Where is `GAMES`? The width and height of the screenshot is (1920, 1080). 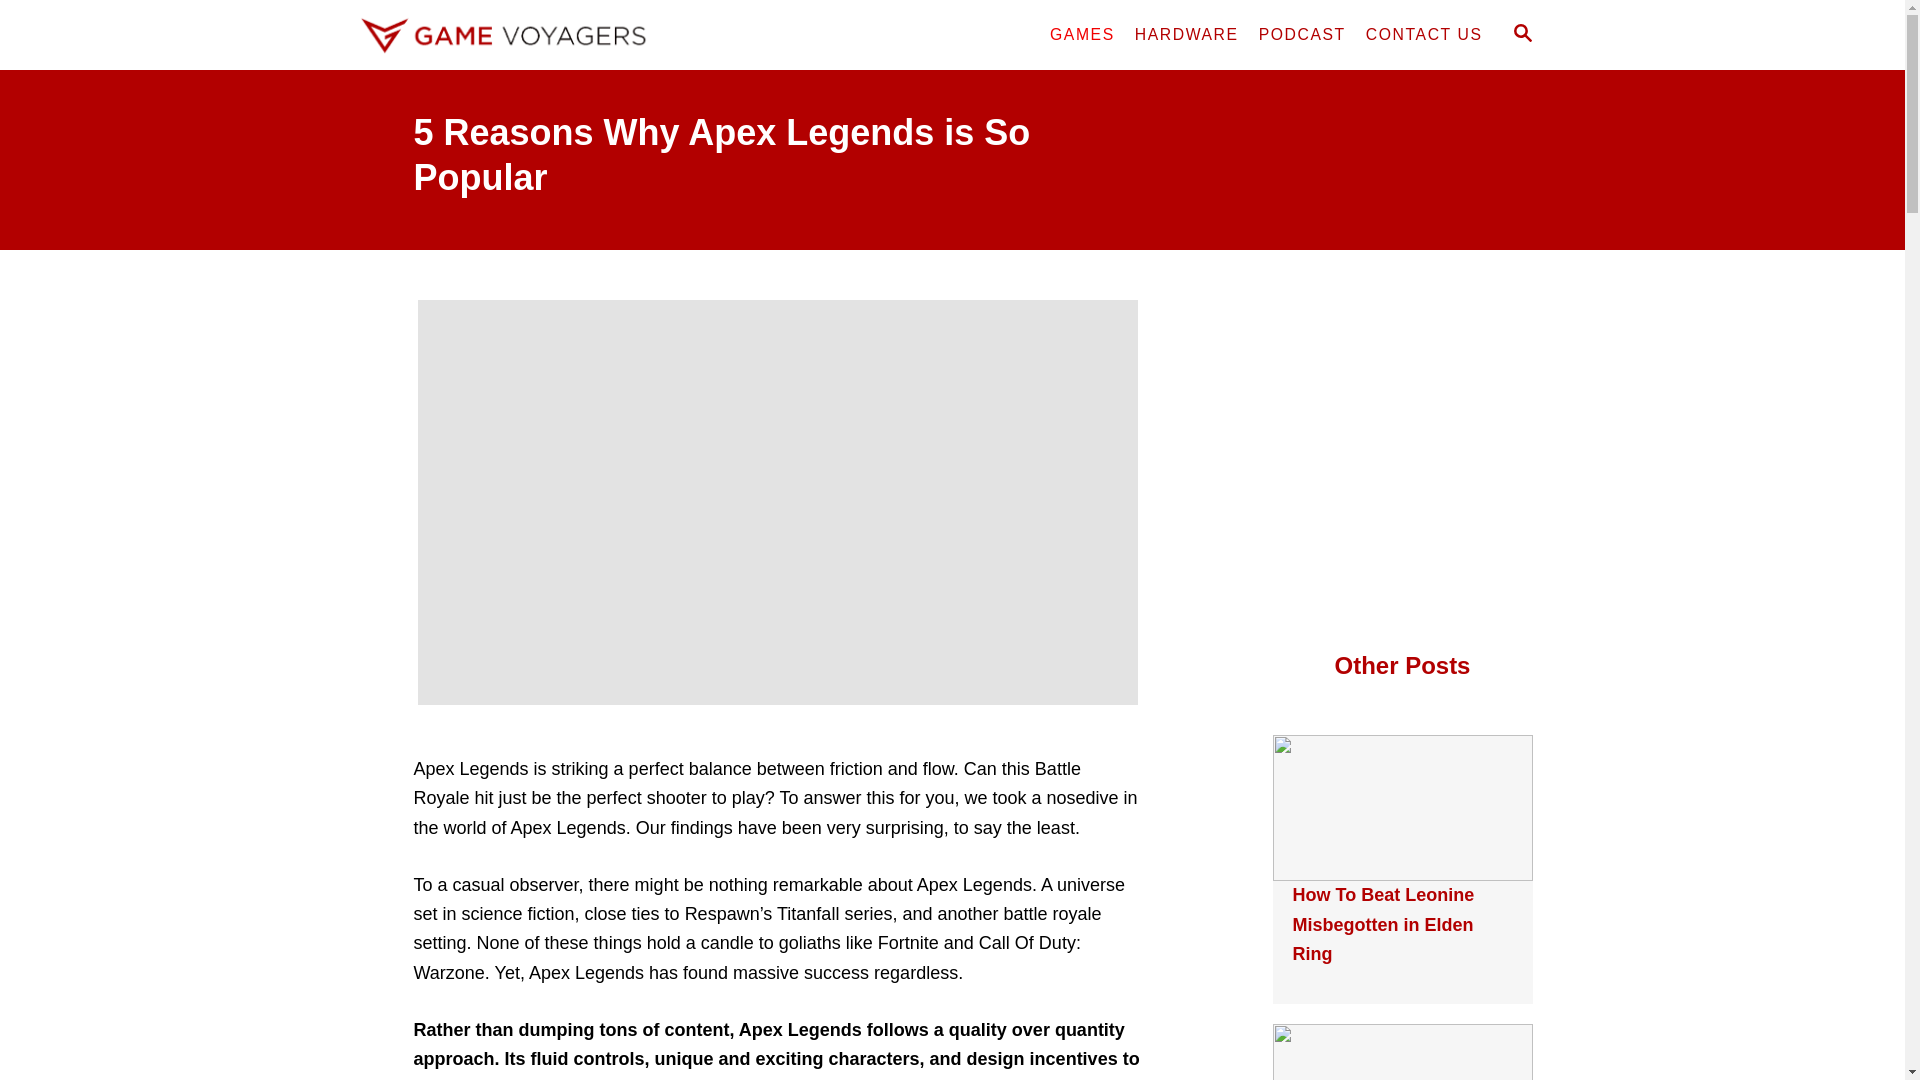 GAMES is located at coordinates (1082, 35).